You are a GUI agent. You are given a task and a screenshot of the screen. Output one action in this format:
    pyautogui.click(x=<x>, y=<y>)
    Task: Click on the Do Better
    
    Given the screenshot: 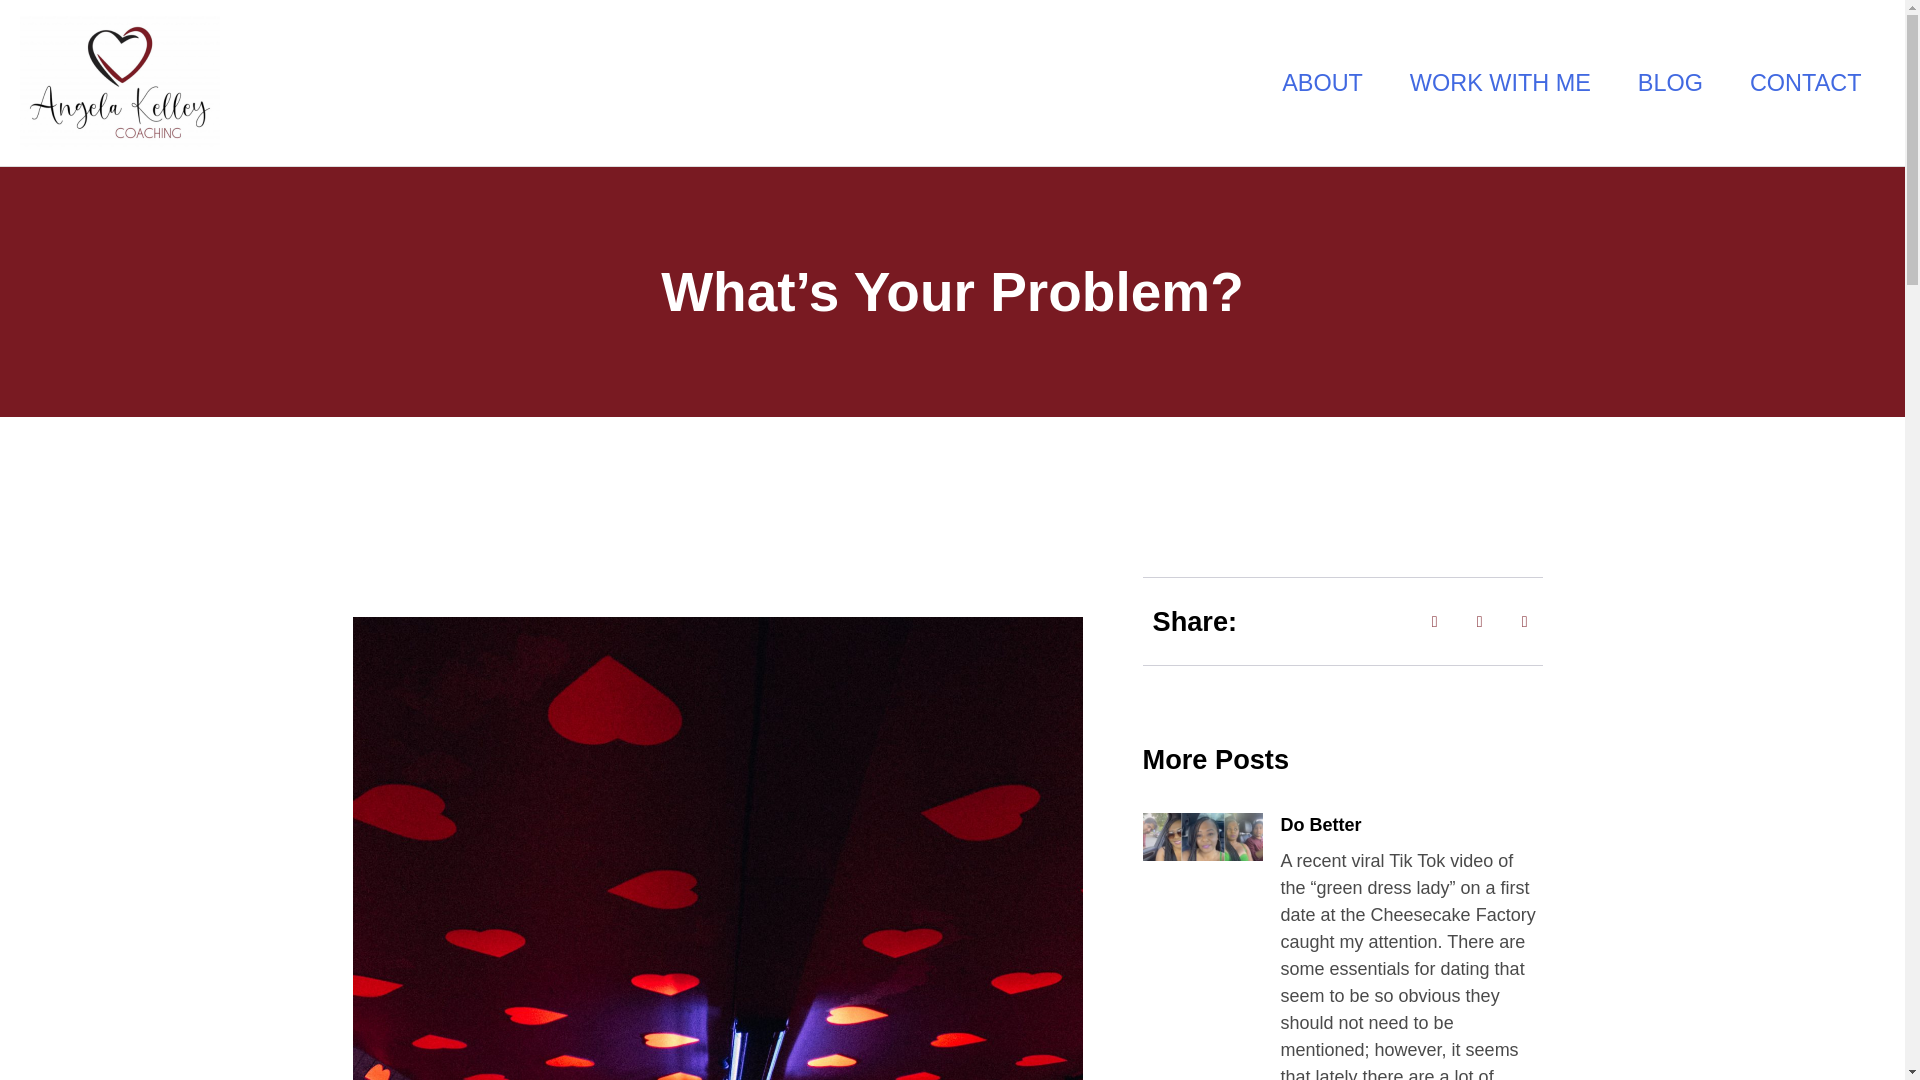 What is the action you would take?
    pyautogui.click(x=1320, y=824)
    